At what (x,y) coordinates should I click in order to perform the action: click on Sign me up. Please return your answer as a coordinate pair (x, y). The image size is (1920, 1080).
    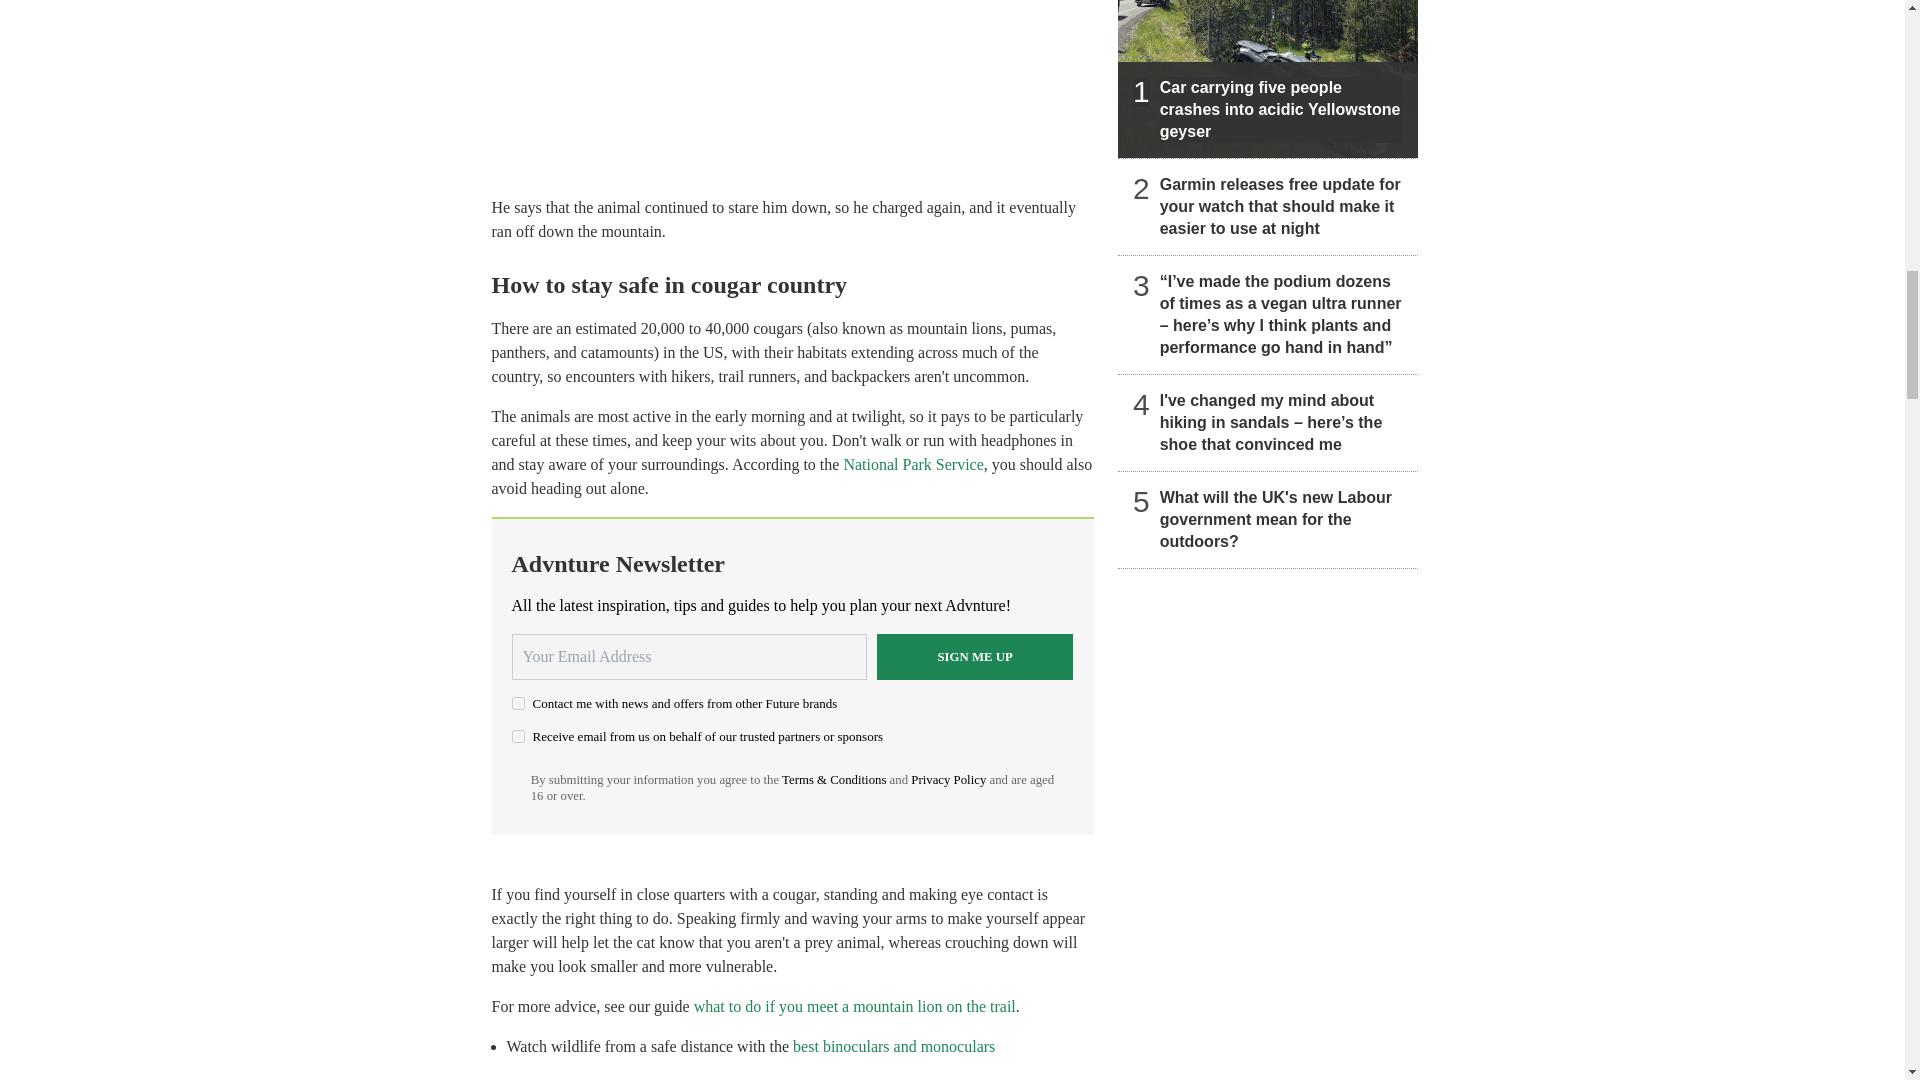
    Looking at the image, I should click on (975, 656).